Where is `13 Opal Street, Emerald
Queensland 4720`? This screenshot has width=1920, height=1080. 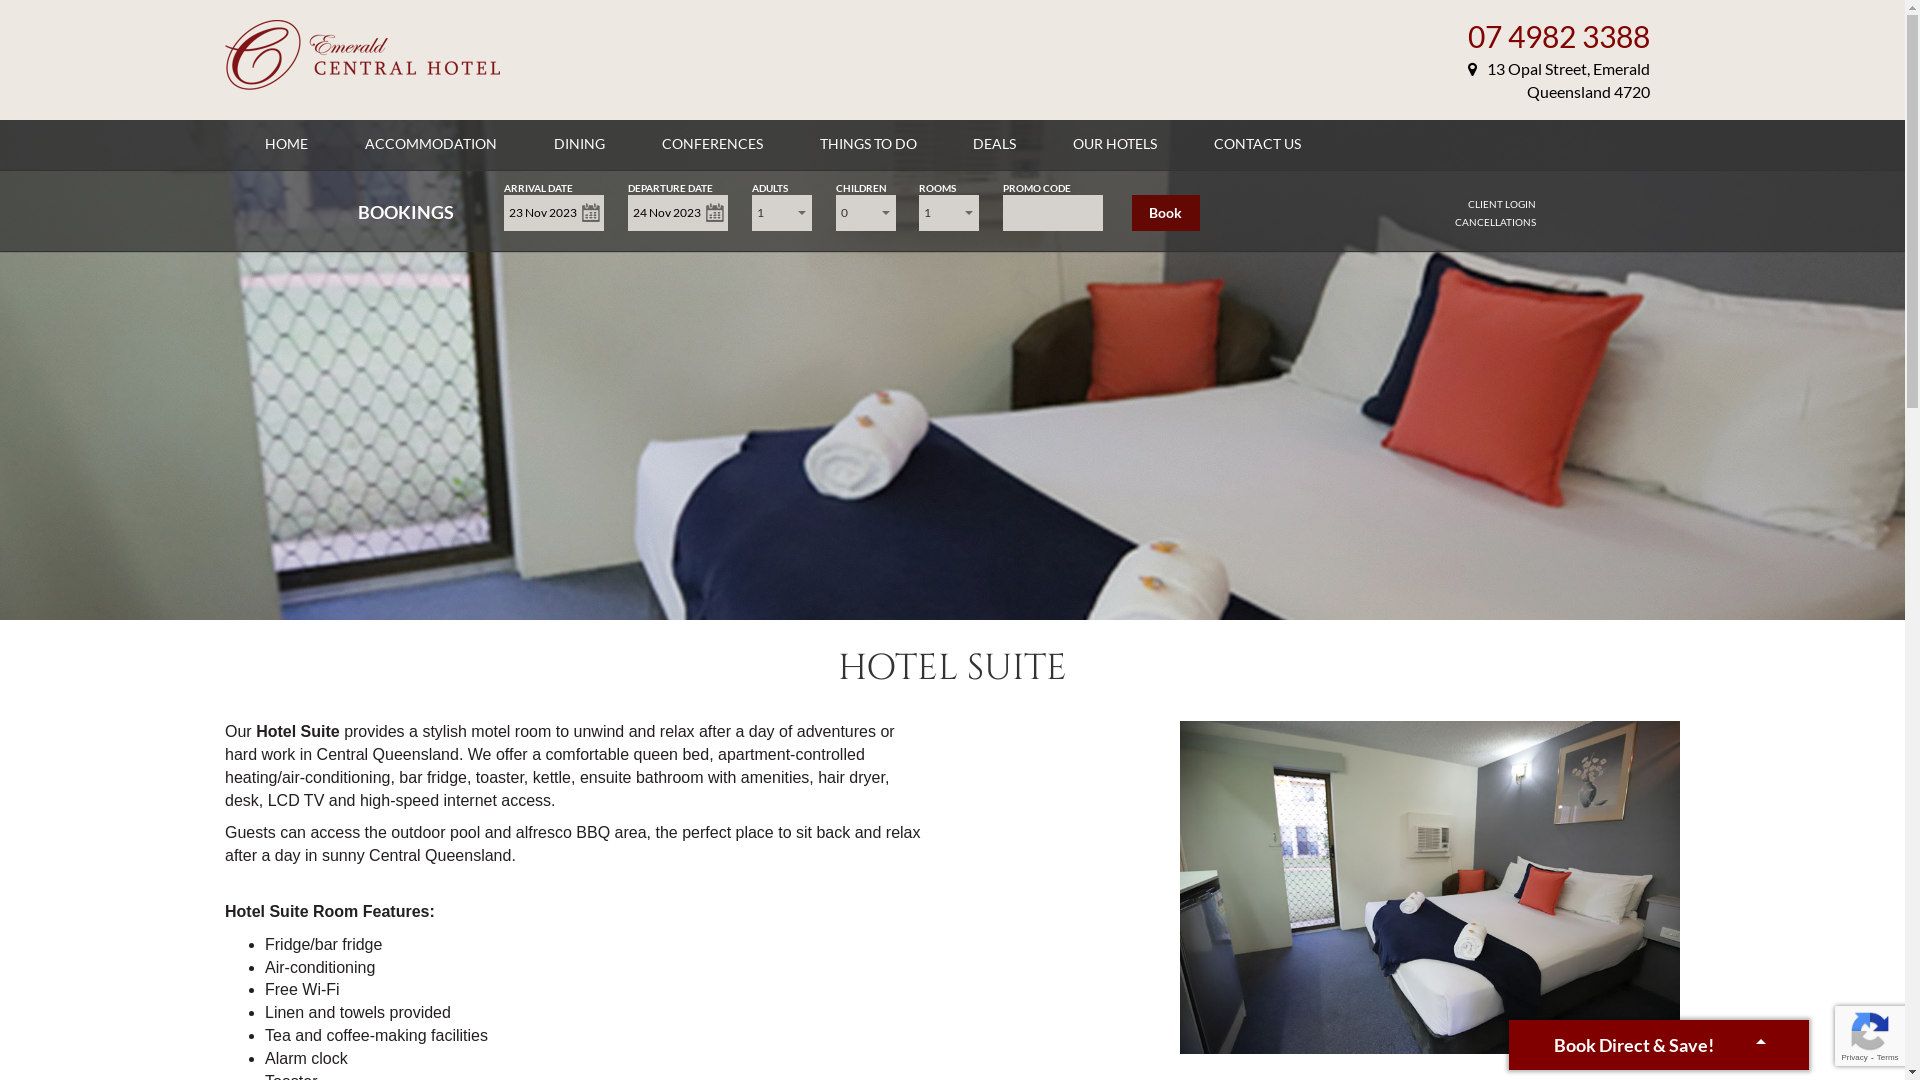
13 Opal Street, Emerald
Queensland 4720 is located at coordinates (1559, 80).